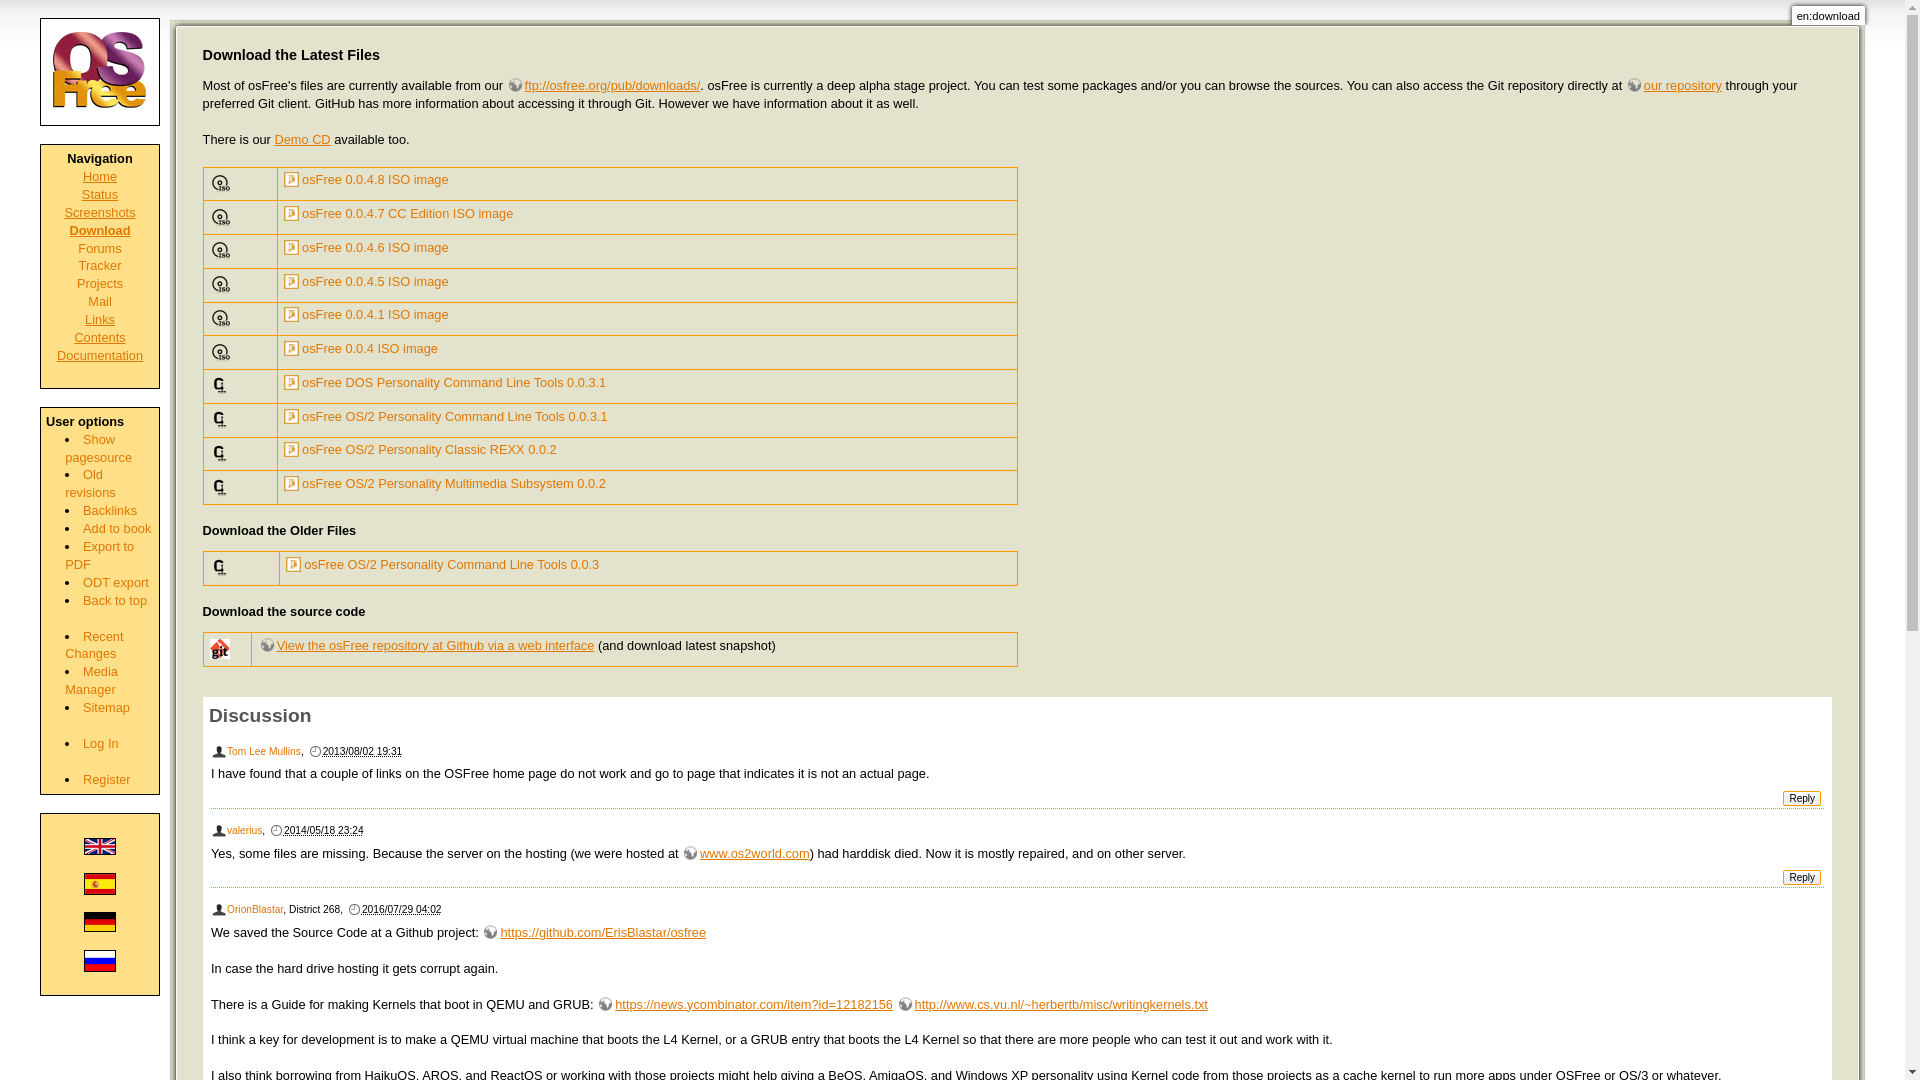 Image resolution: width=1920 pixels, height=1080 pixels. I want to click on en:screenshots, so click(98, 212).